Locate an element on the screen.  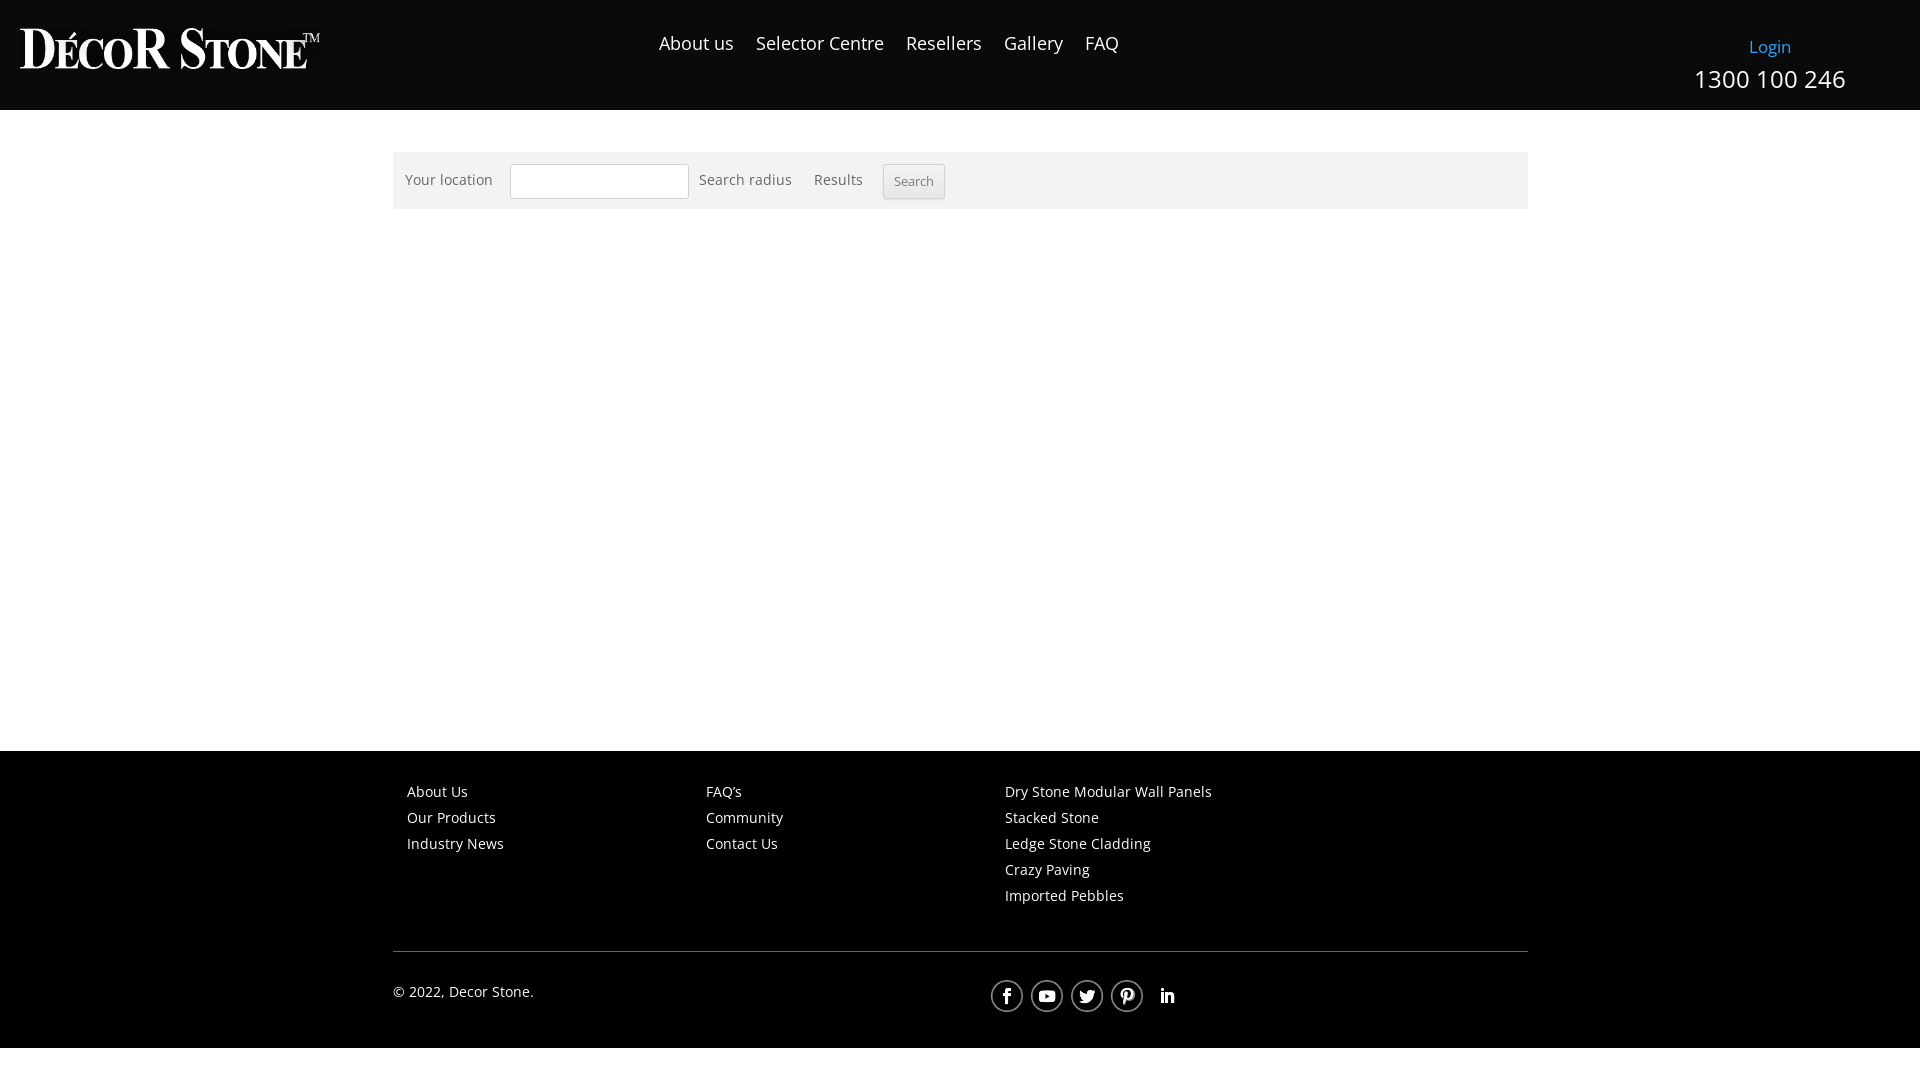
FAQ is located at coordinates (1102, 47).